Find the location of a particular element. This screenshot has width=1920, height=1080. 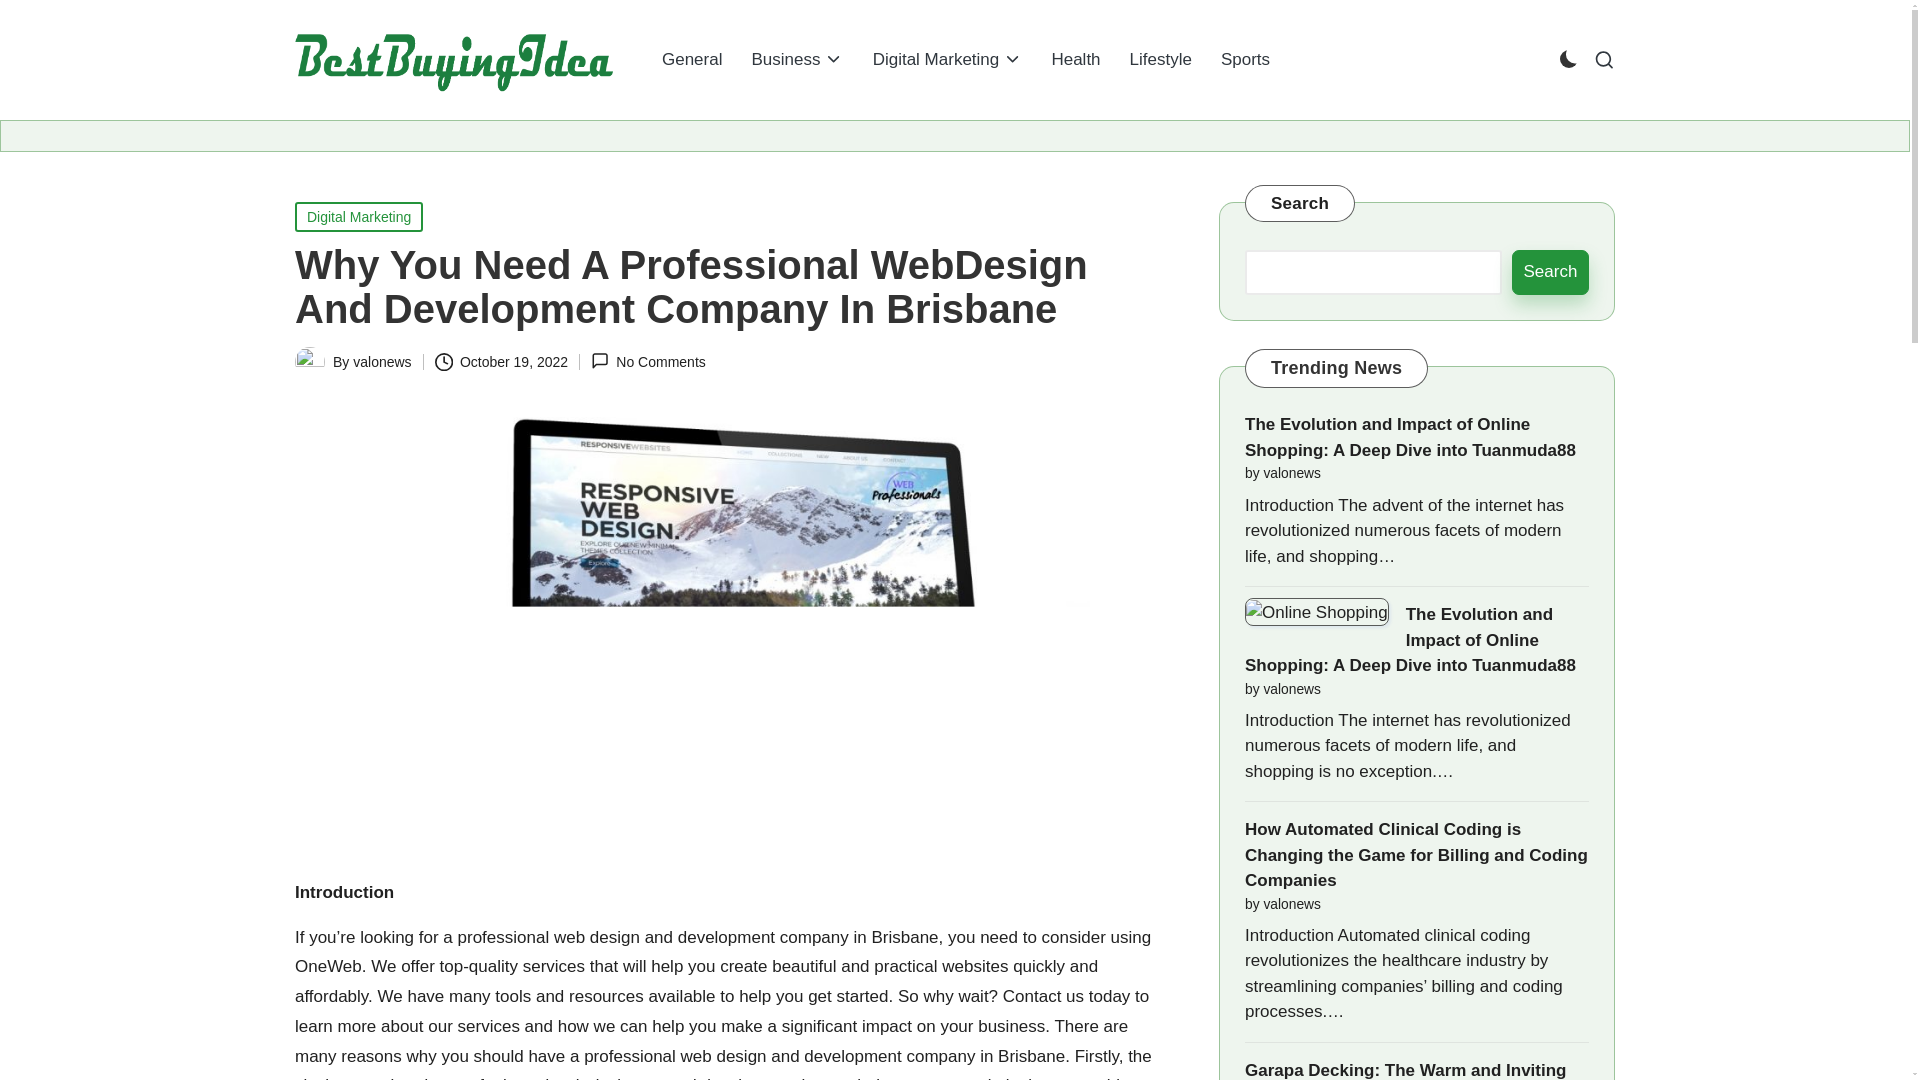

Digital Marketing is located at coordinates (358, 216).